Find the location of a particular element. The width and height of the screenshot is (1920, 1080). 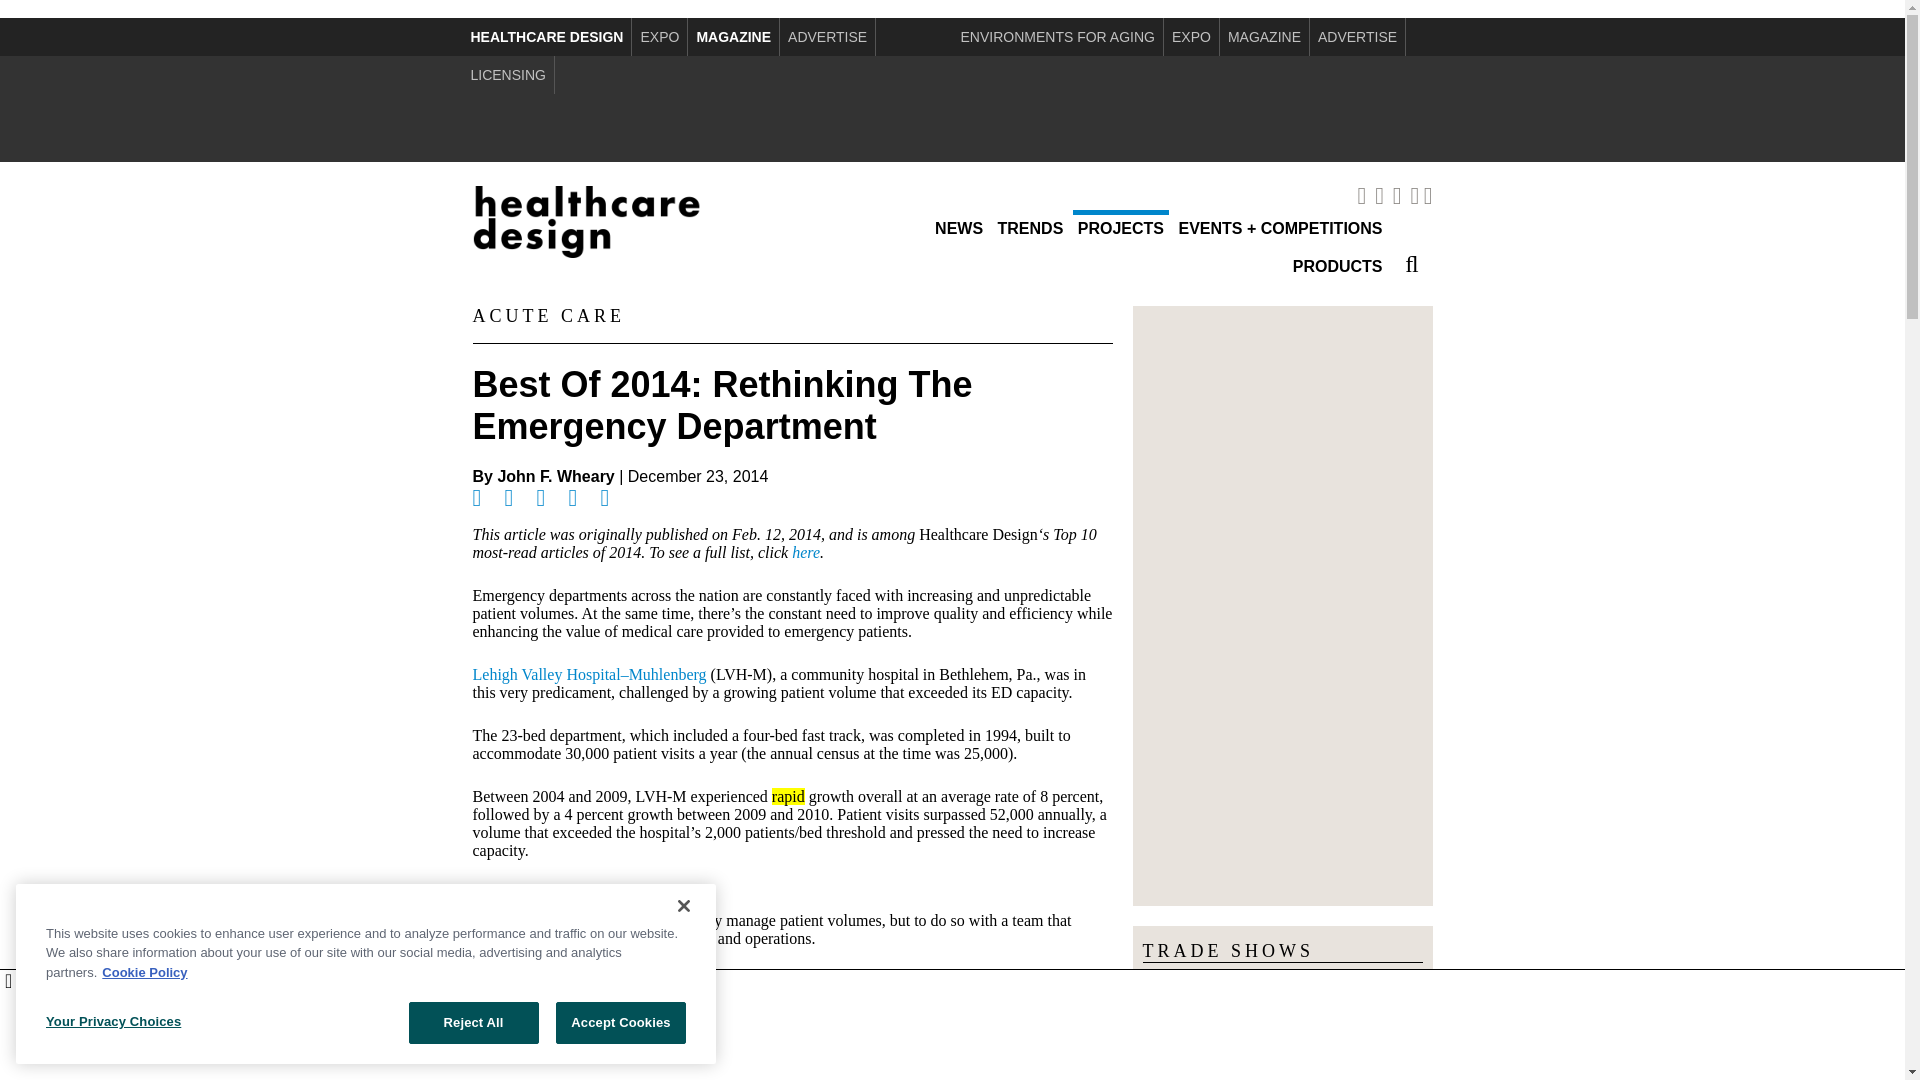

MAGAZINE is located at coordinates (1264, 37).